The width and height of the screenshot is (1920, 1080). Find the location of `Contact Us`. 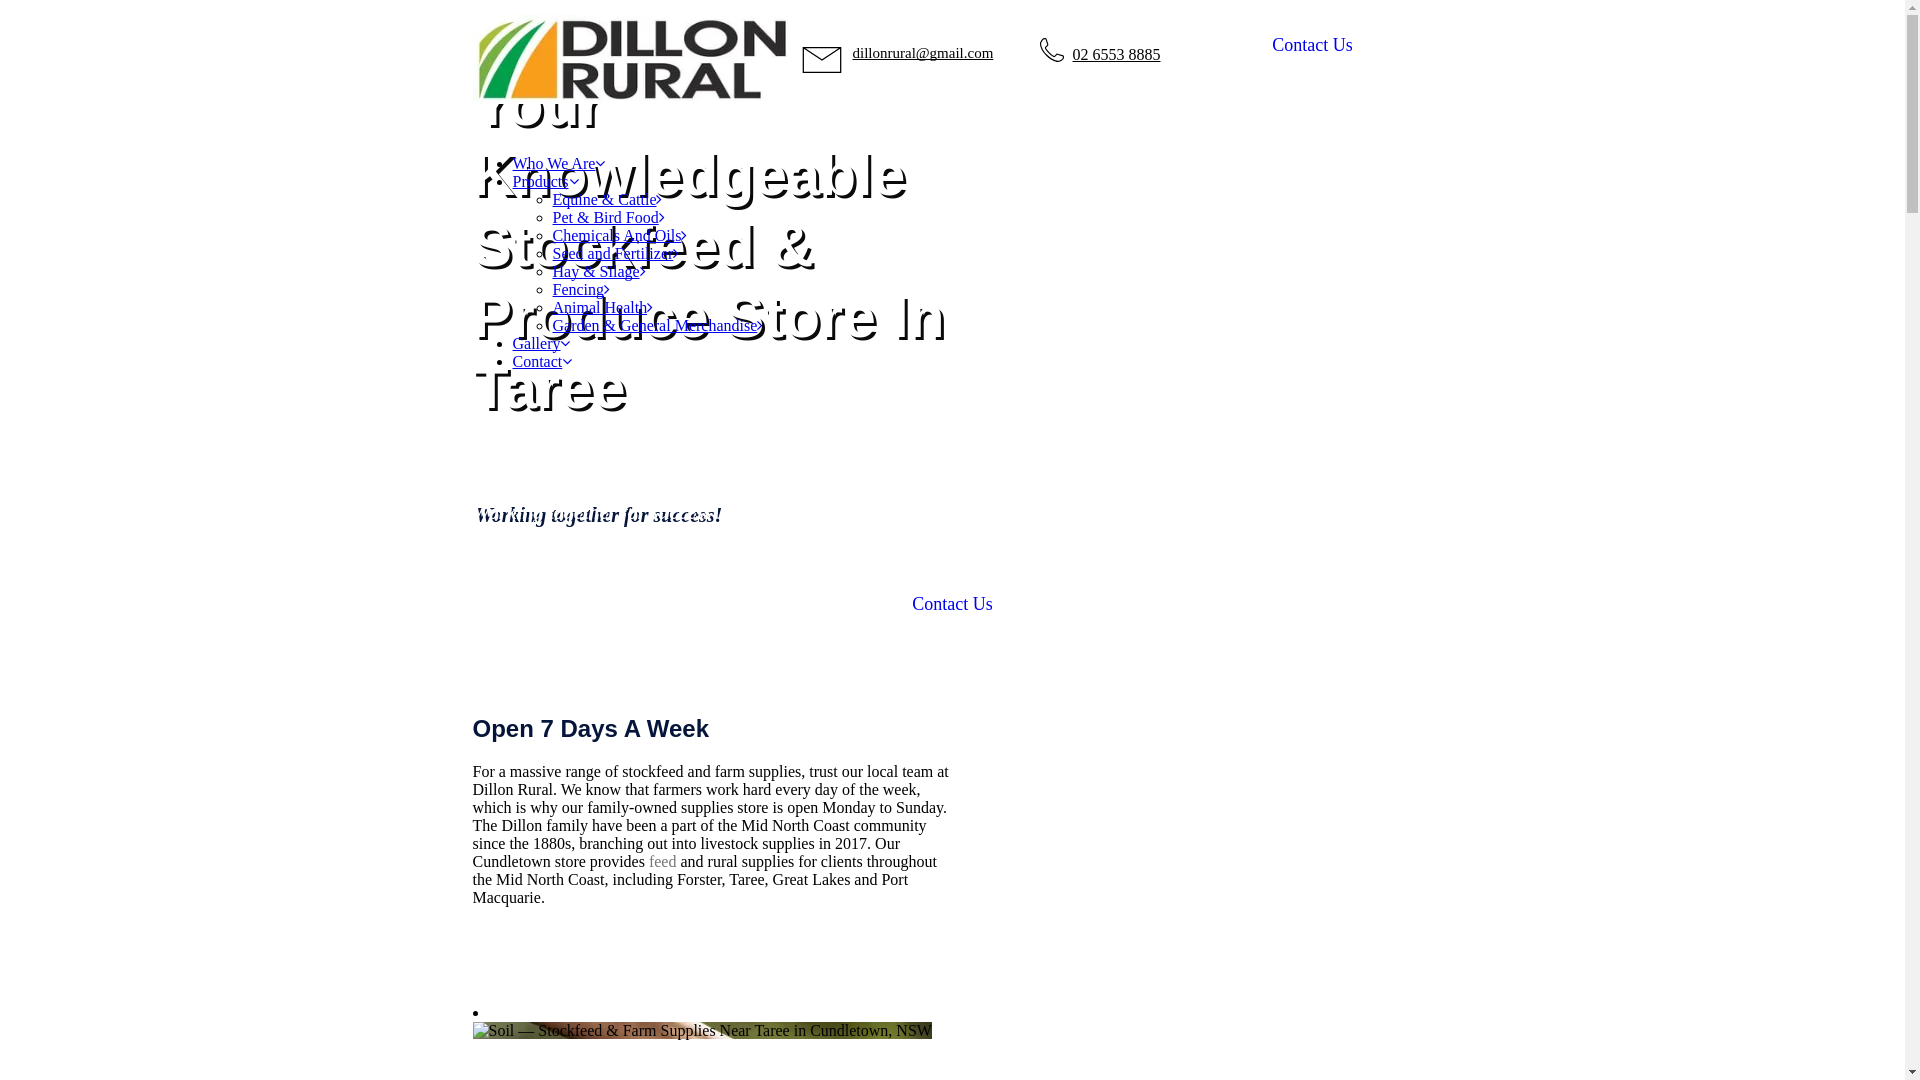

Contact Us is located at coordinates (952, 604).